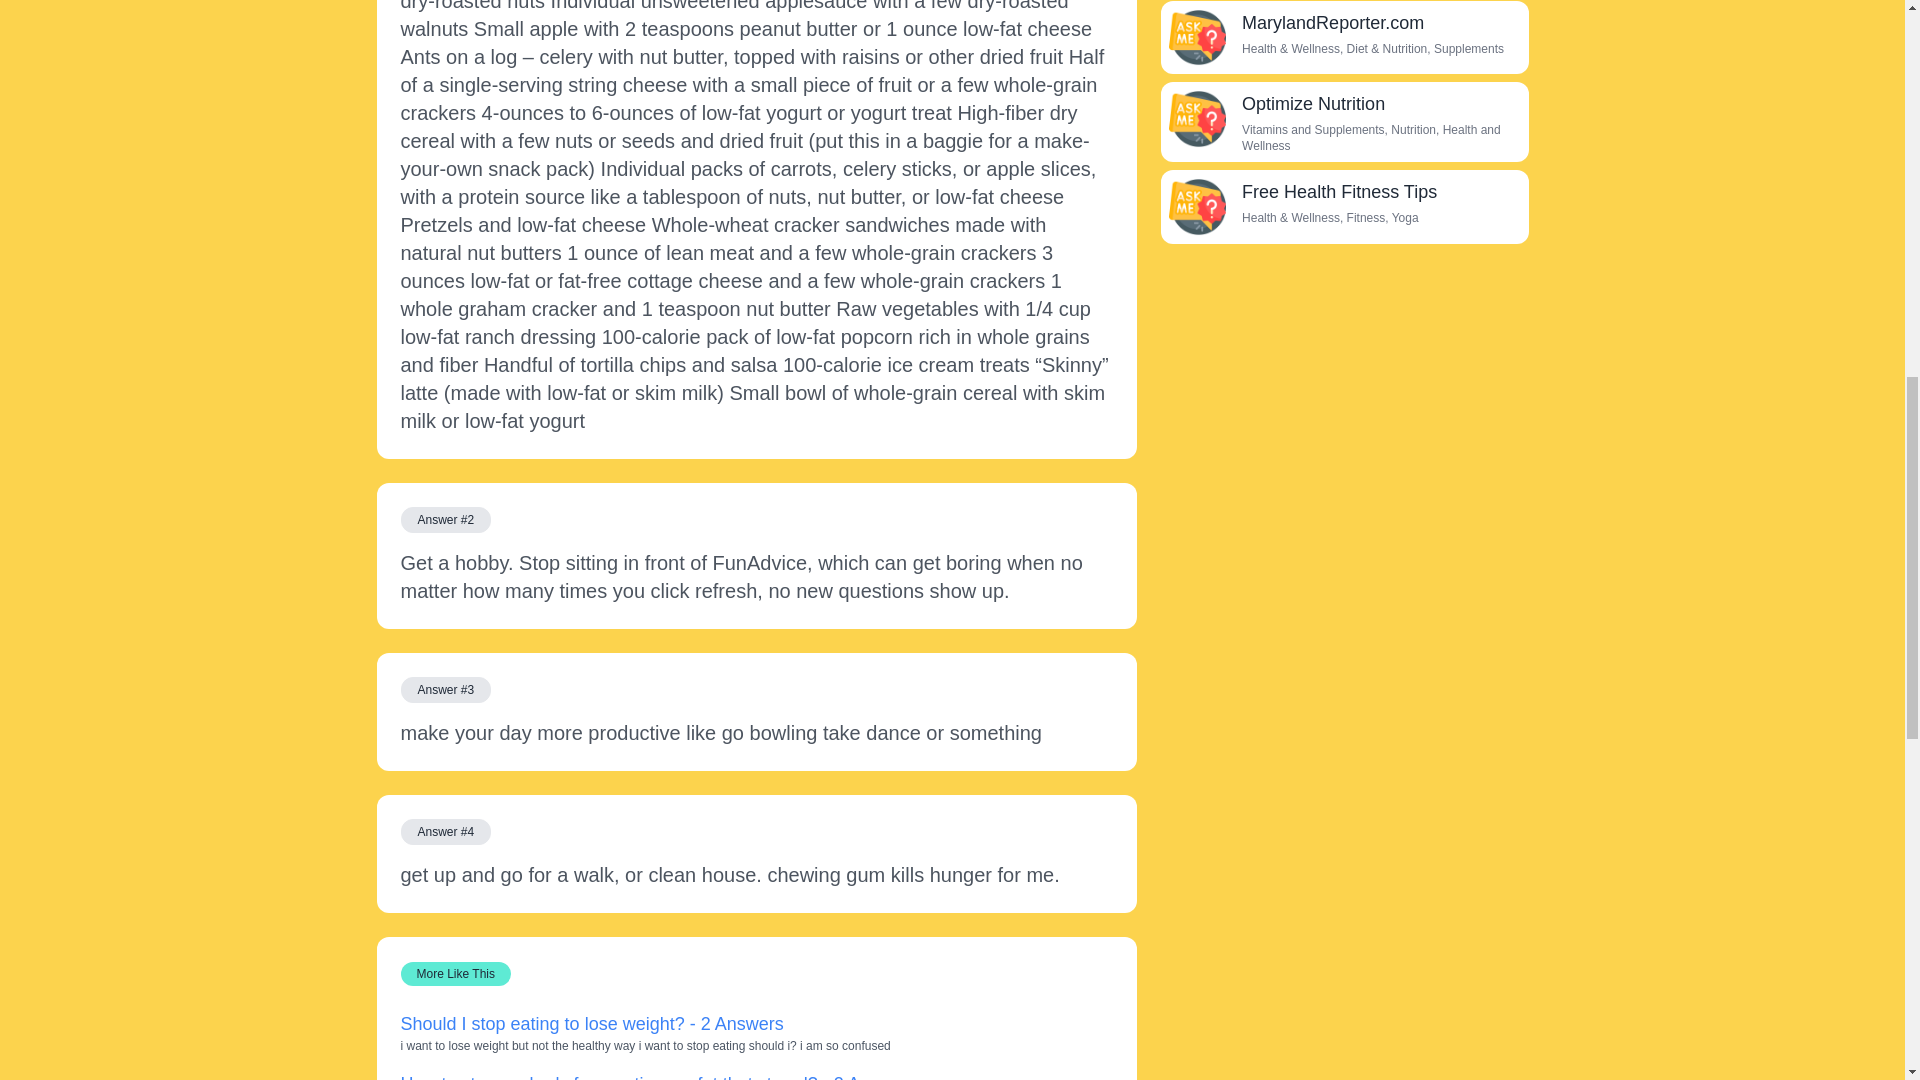  What do you see at coordinates (1196, 37) in the screenshot?
I see `MarylandReporter.com` at bounding box center [1196, 37].